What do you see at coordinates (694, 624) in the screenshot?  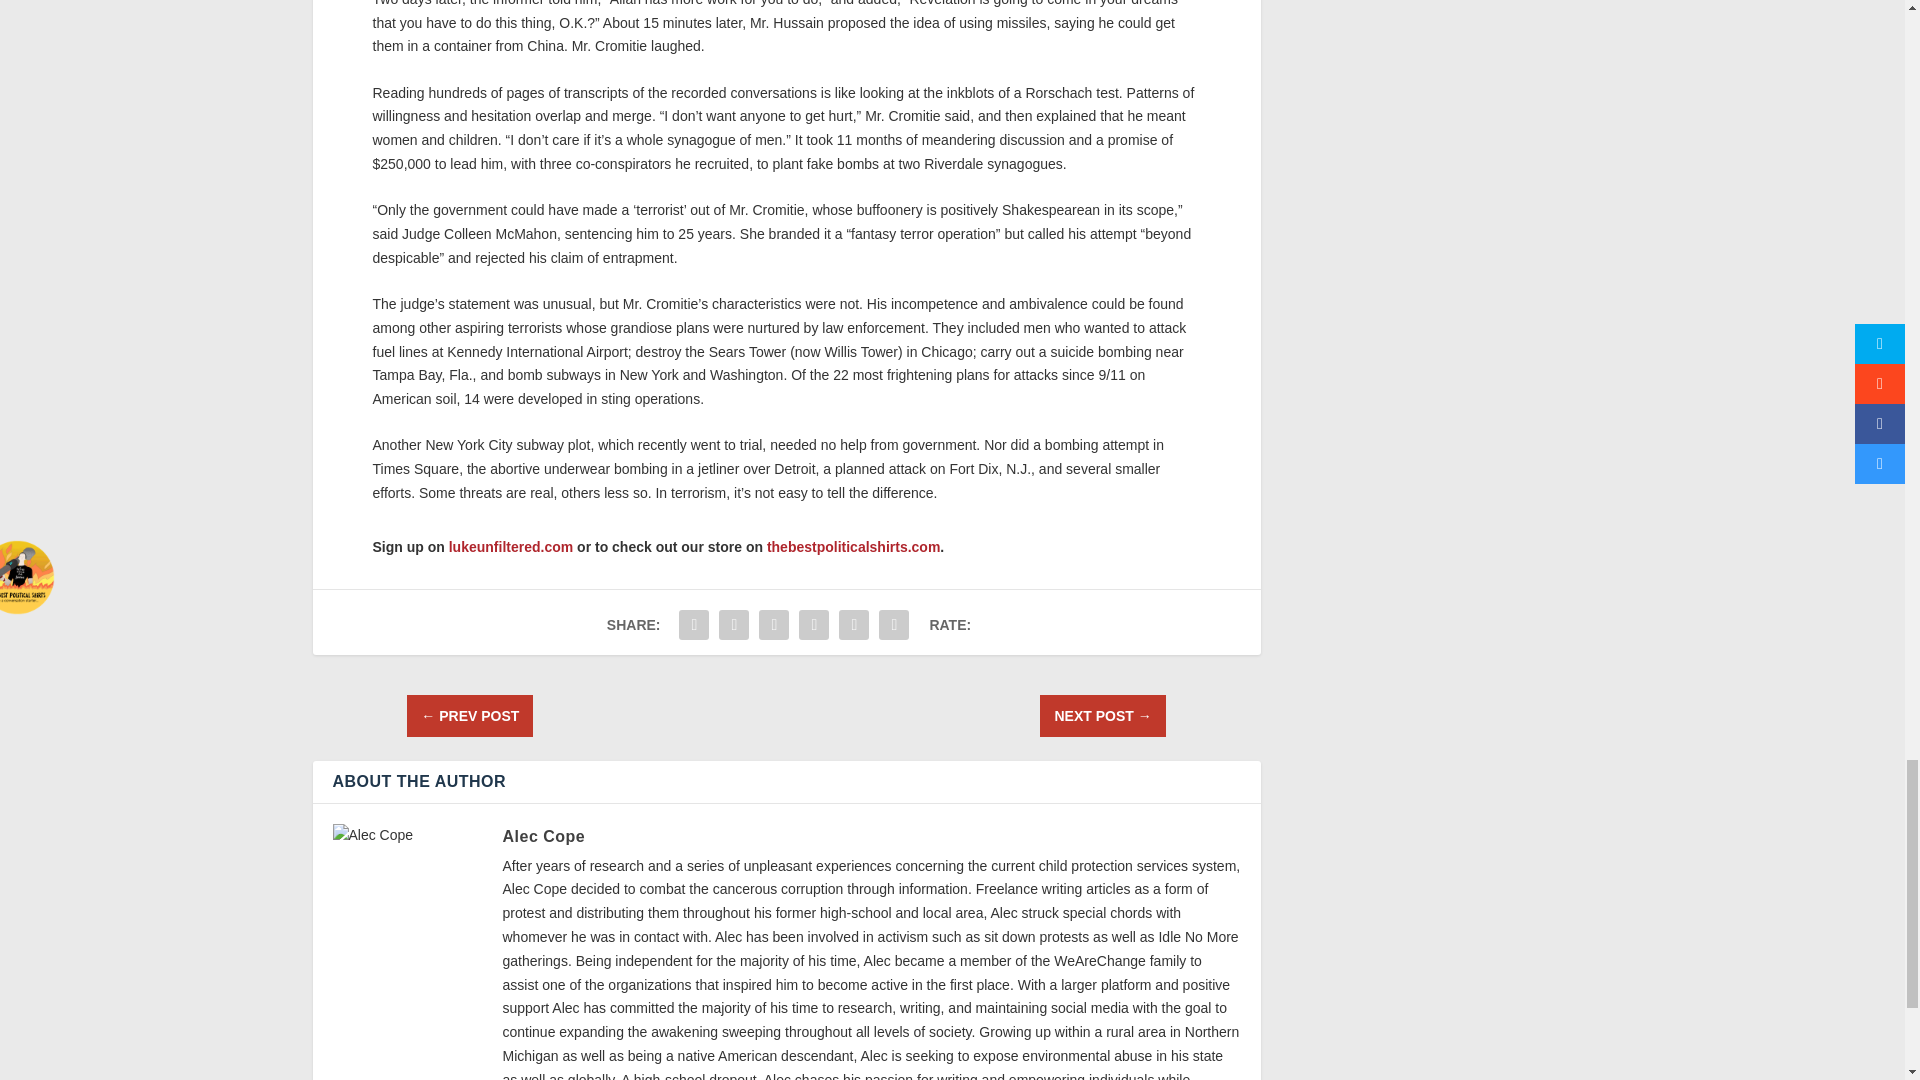 I see `Share "Terrorist Plots, Hatched by the F.B.I." via Facebook` at bounding box center [694, 624].